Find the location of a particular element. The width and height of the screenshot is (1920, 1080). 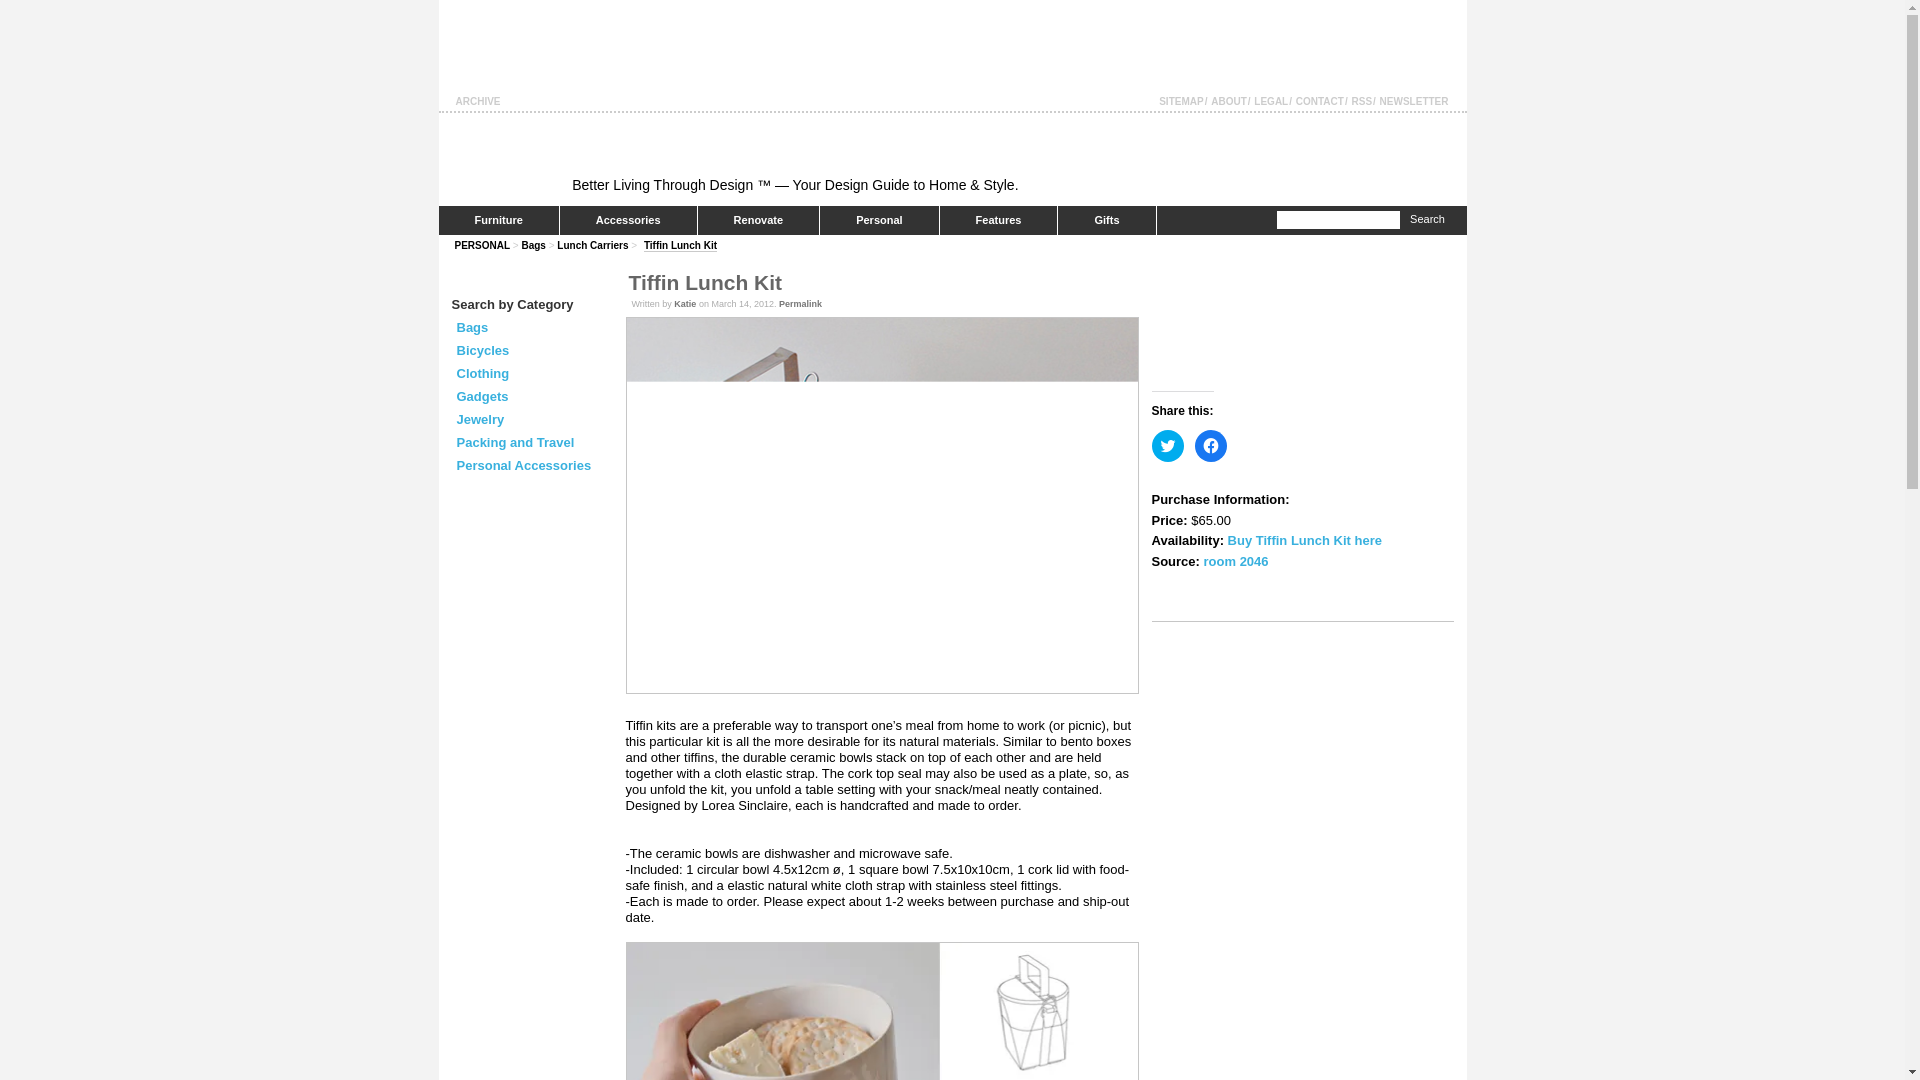

PERSONAL is located at coordinates (482, 244).